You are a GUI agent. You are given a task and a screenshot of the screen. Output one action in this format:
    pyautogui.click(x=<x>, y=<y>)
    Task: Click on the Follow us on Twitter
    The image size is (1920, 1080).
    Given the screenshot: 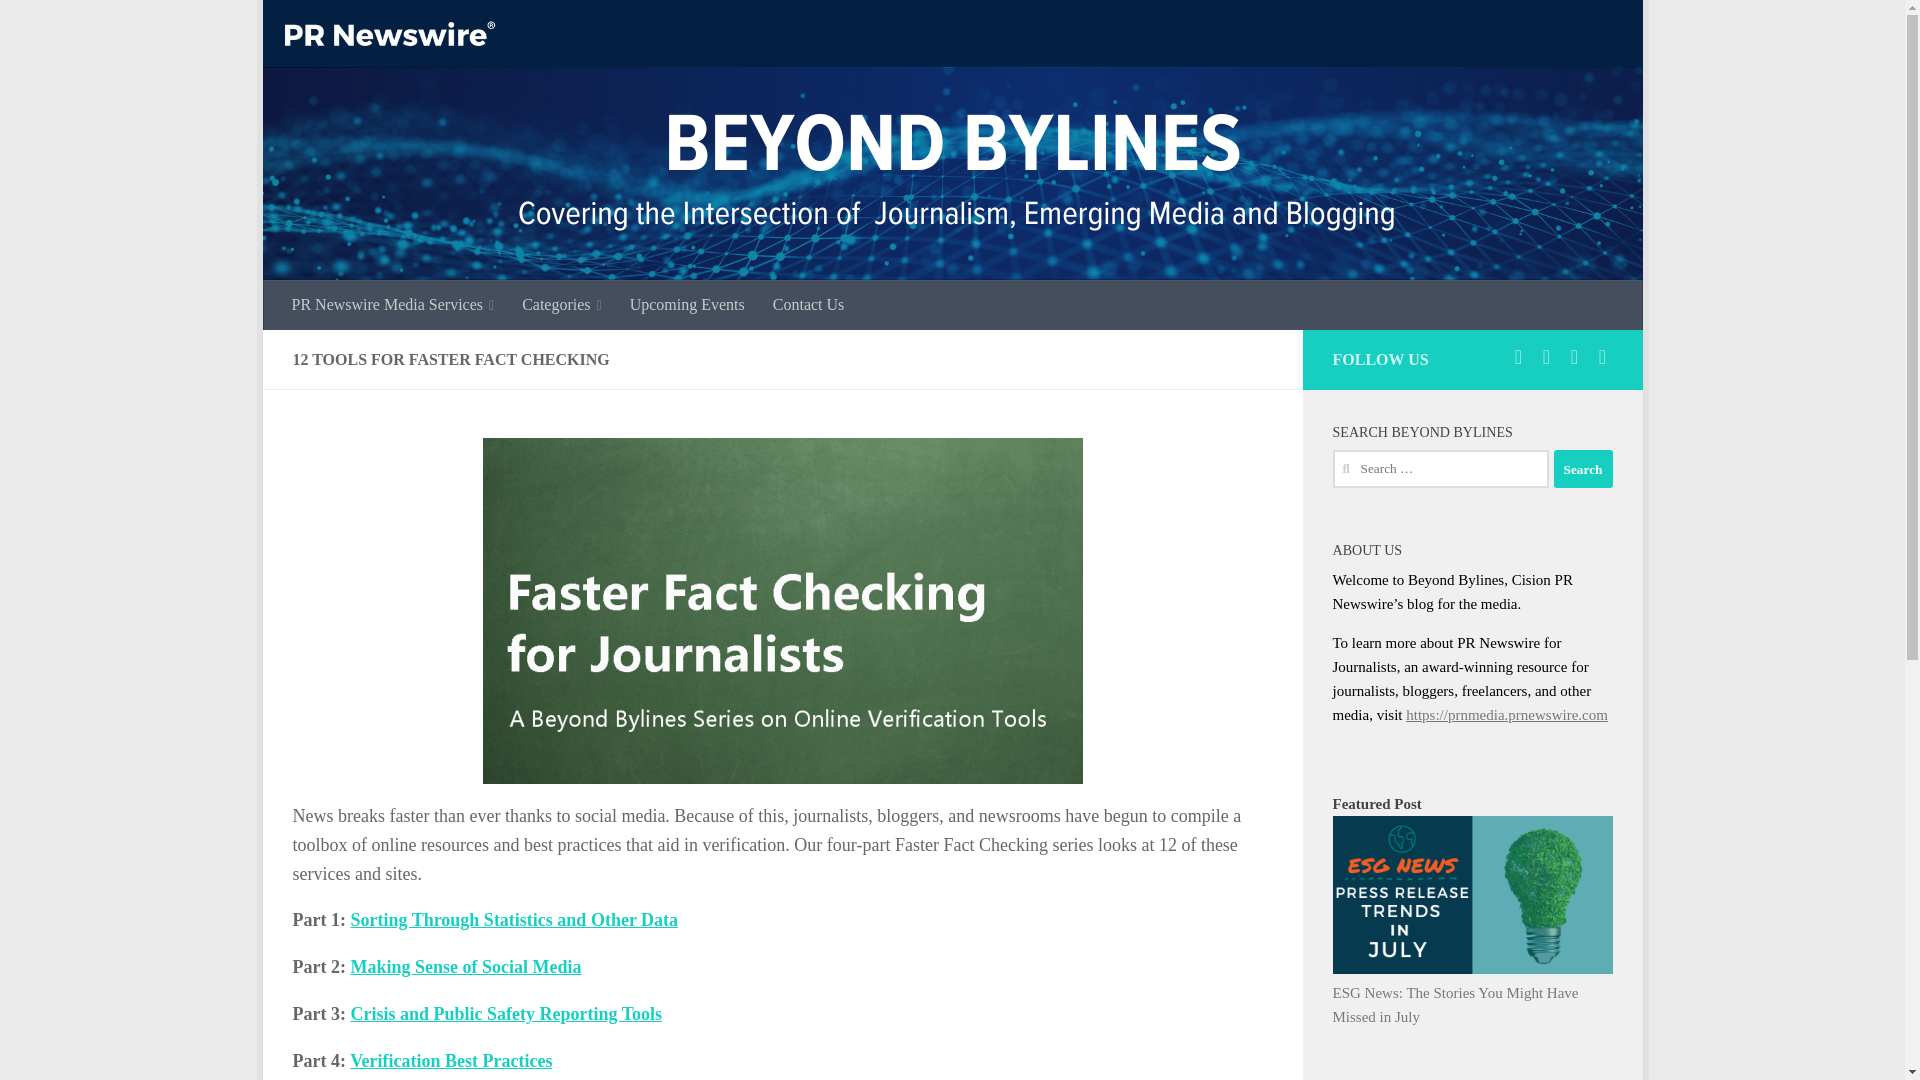 What is the action you would take?
    pyautogui.click(x=1518, y=356)
    